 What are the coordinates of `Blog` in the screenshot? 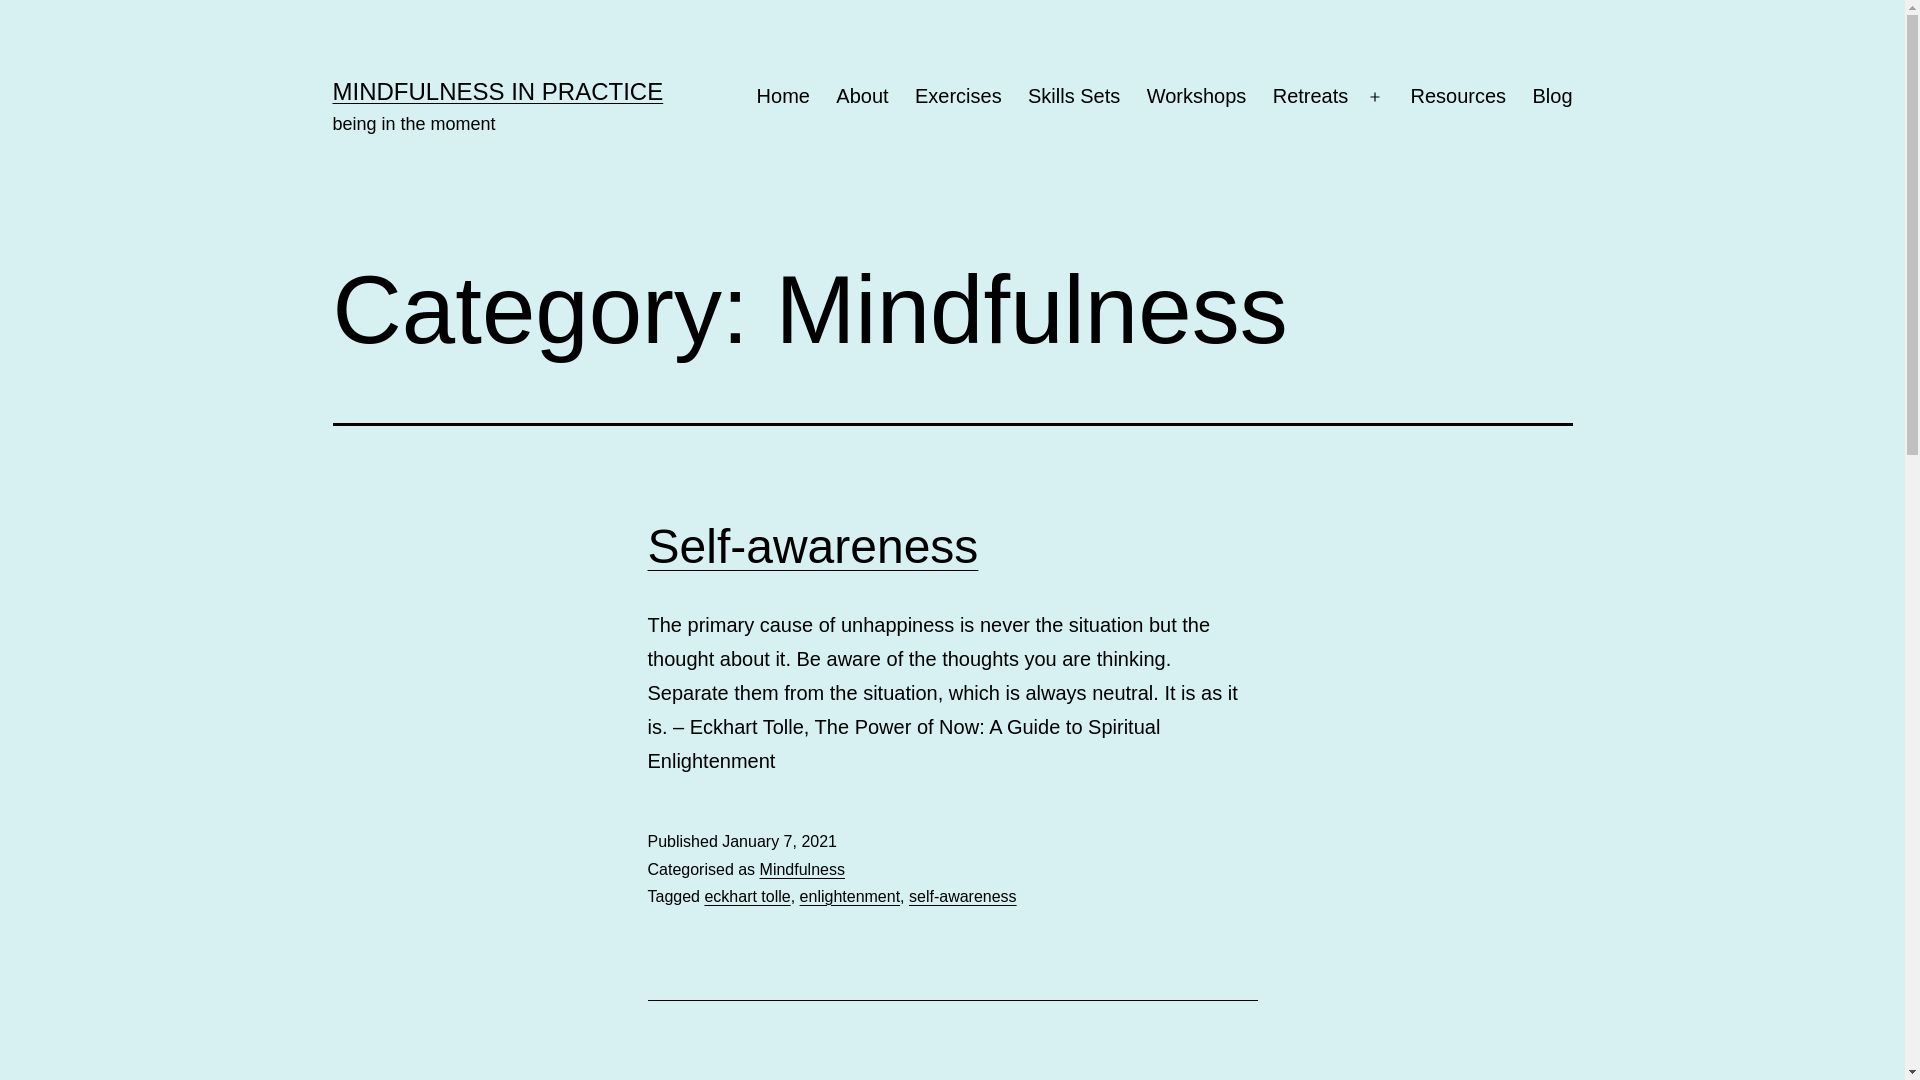 It's located at (1552, 97).